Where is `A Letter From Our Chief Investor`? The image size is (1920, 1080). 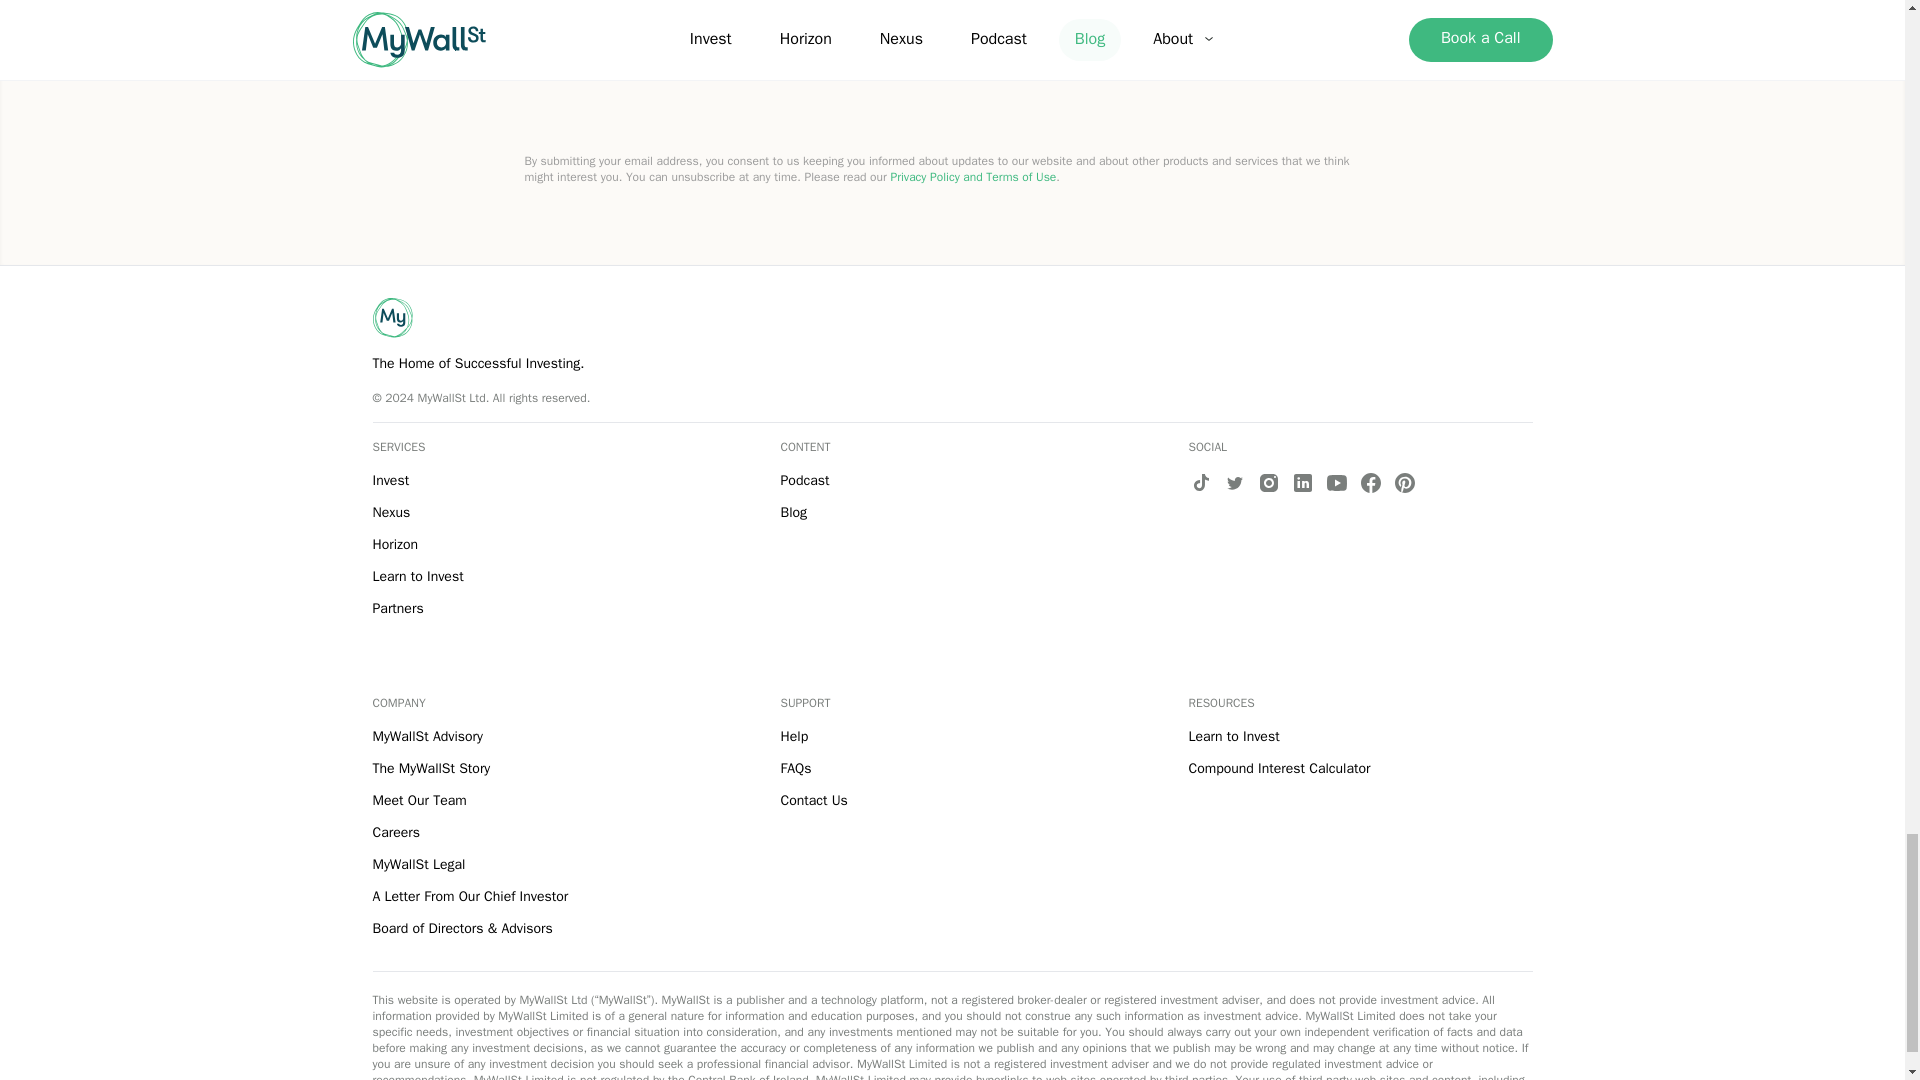
A Letter From Our Chief Investor is located at coordinates (470, 896).